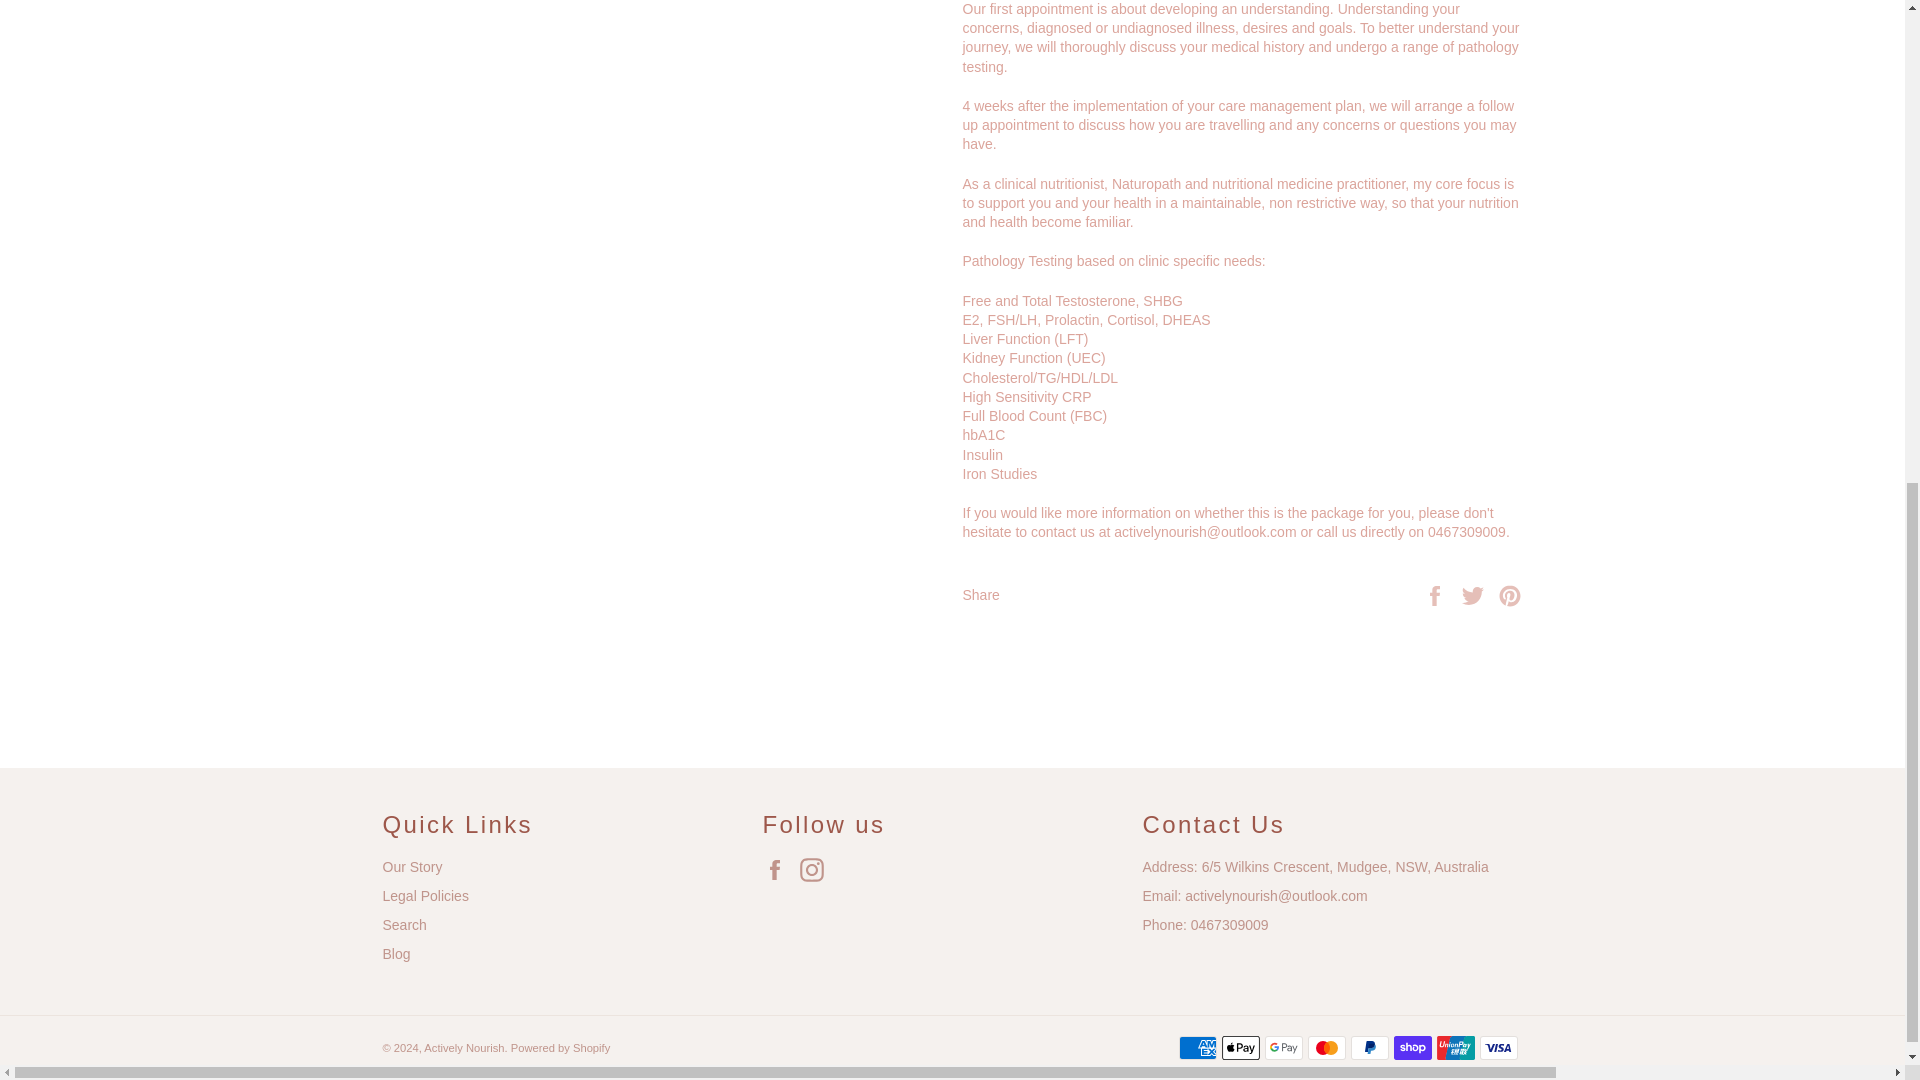  What do you see at coordinates (1436, 594) in the screenshot?
I see `Share on Facebook` at bounding box center [1436, 594].